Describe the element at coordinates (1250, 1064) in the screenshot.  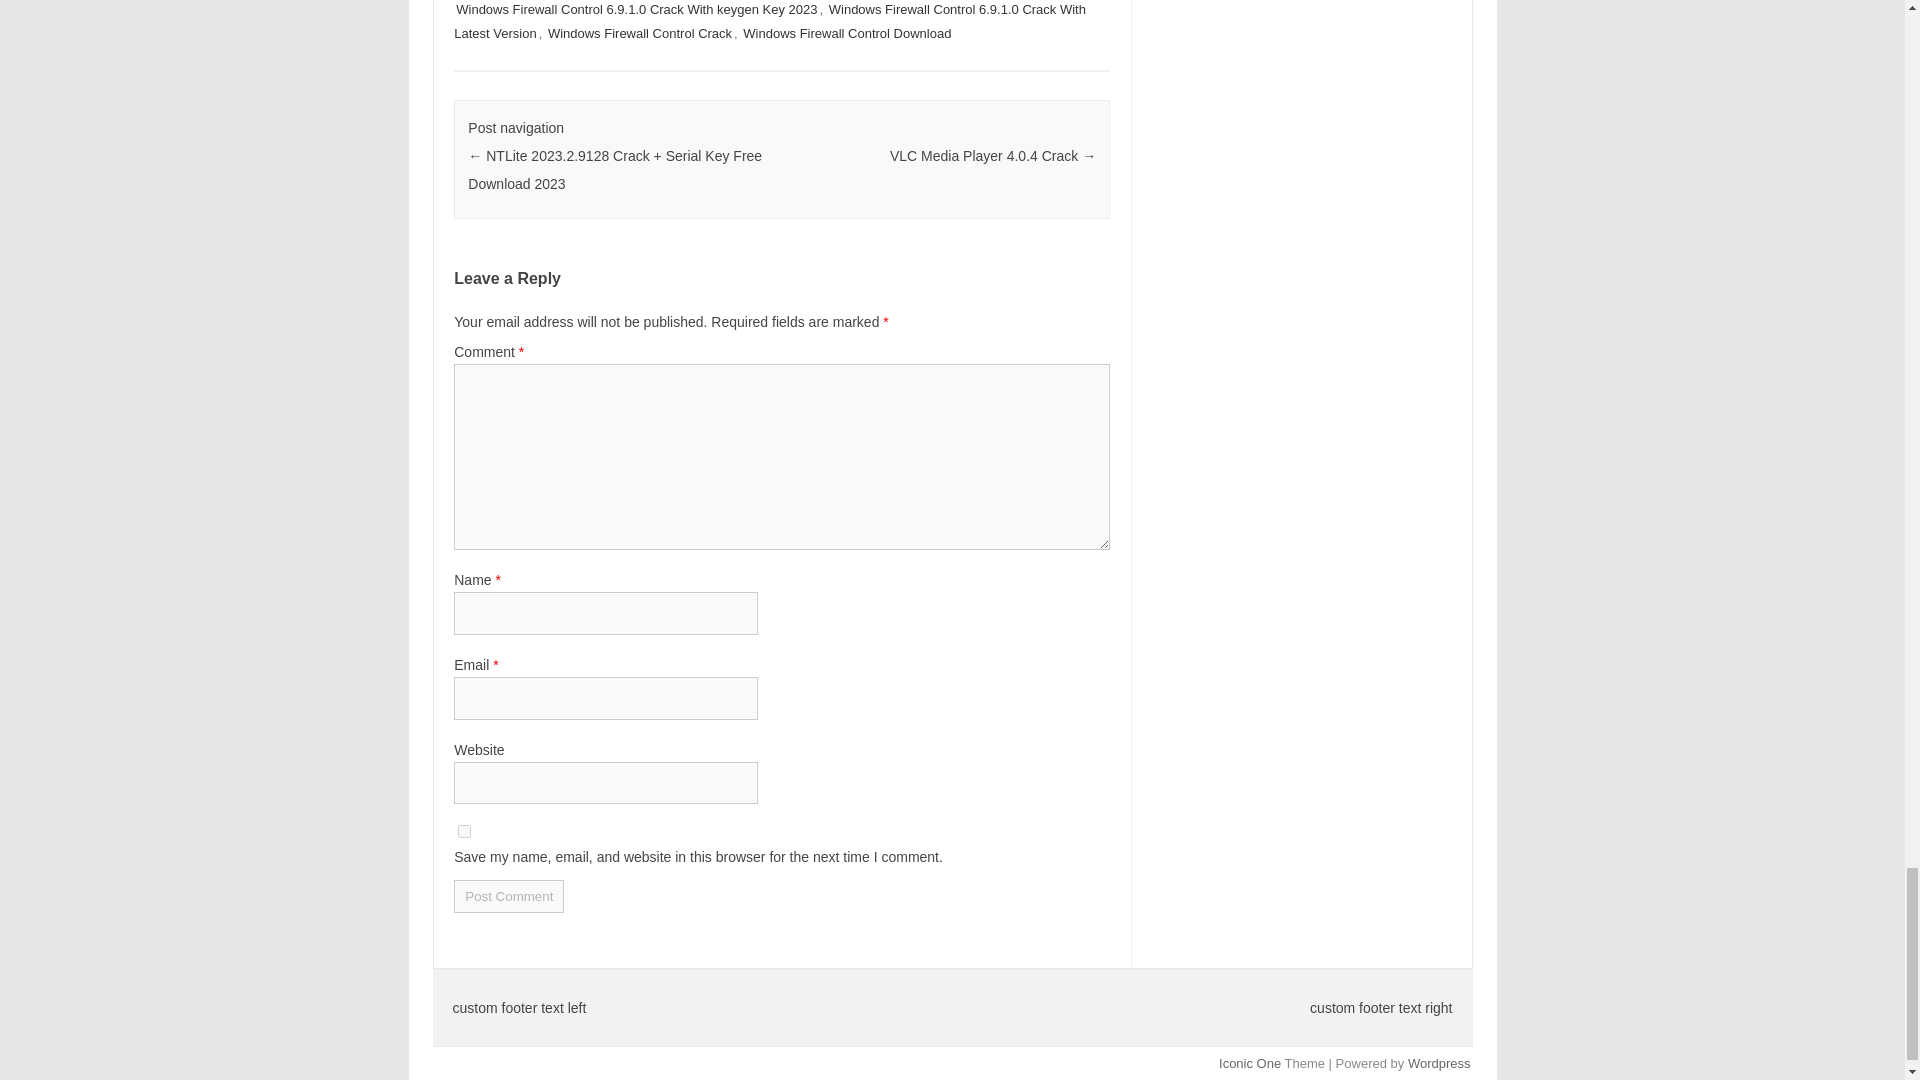
I see `Iconic One` at that location.